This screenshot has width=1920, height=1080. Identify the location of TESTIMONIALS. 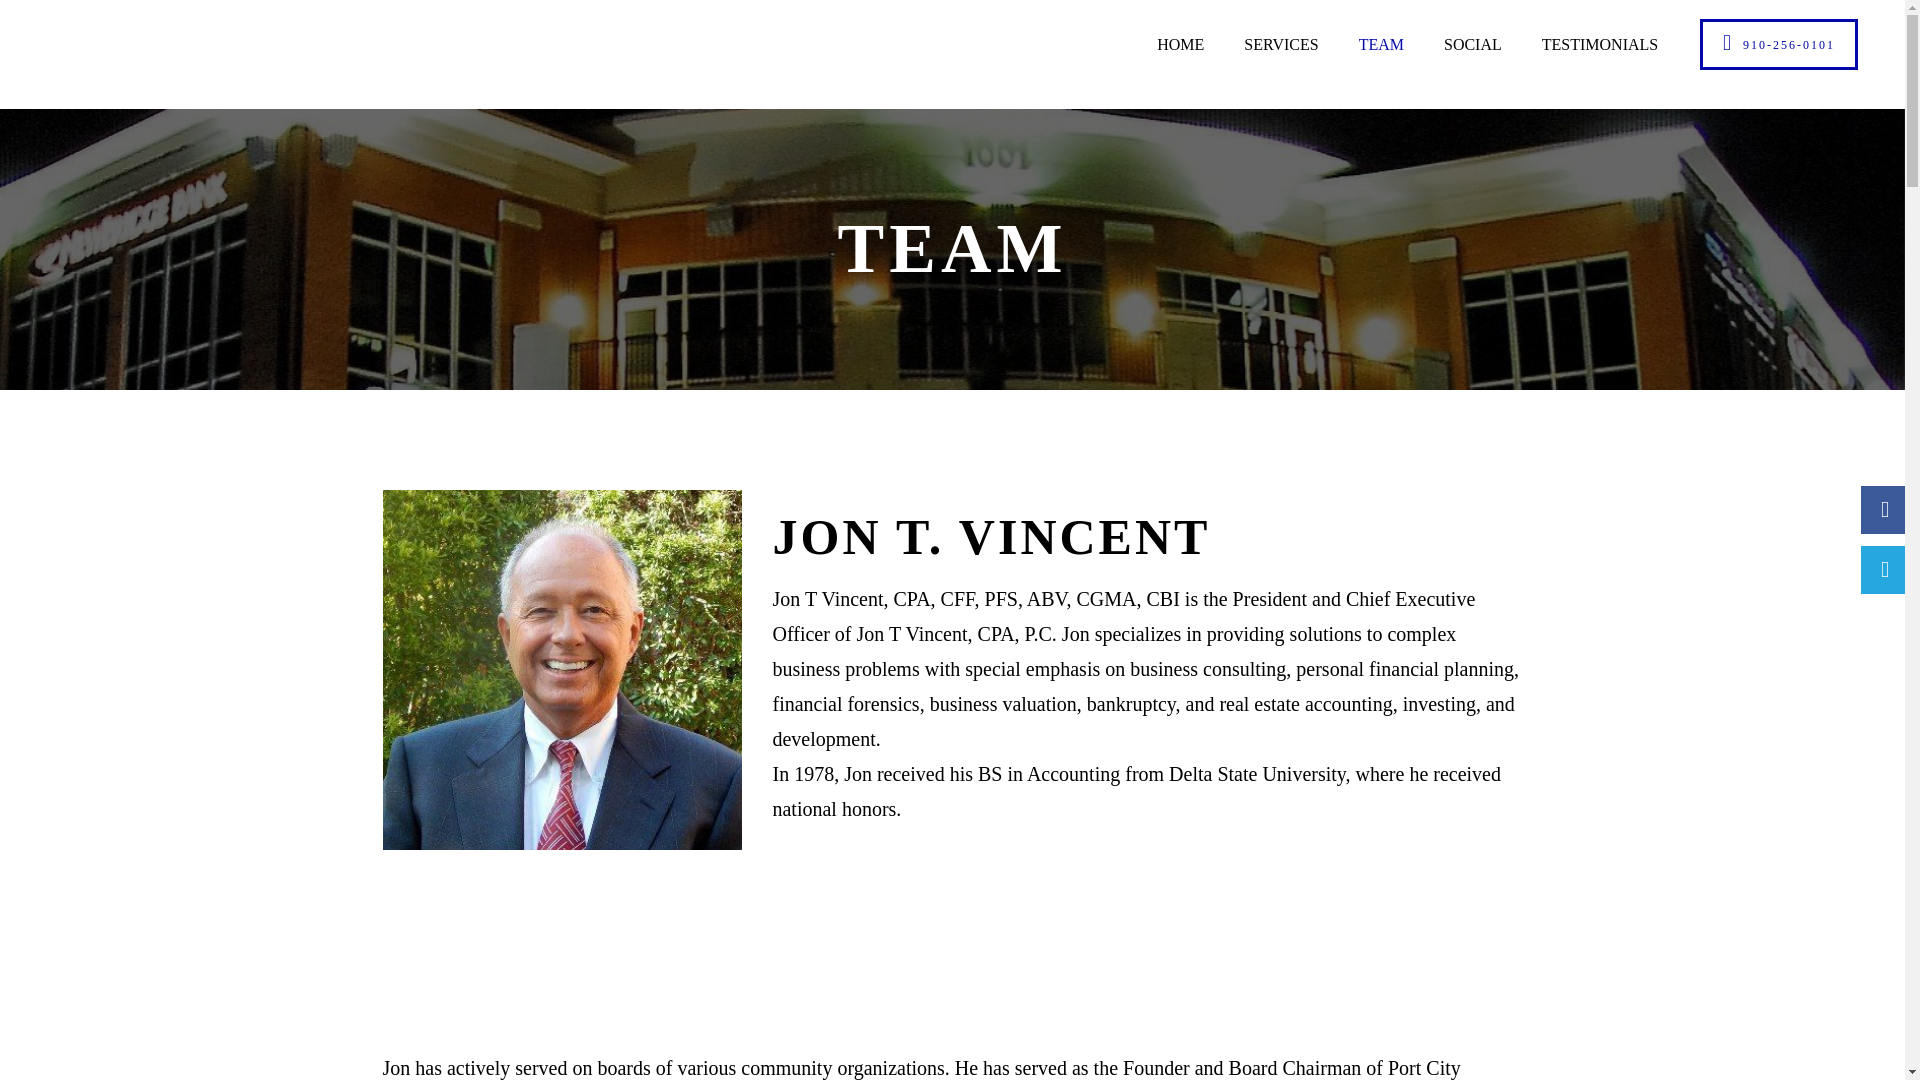
(1600, 44).